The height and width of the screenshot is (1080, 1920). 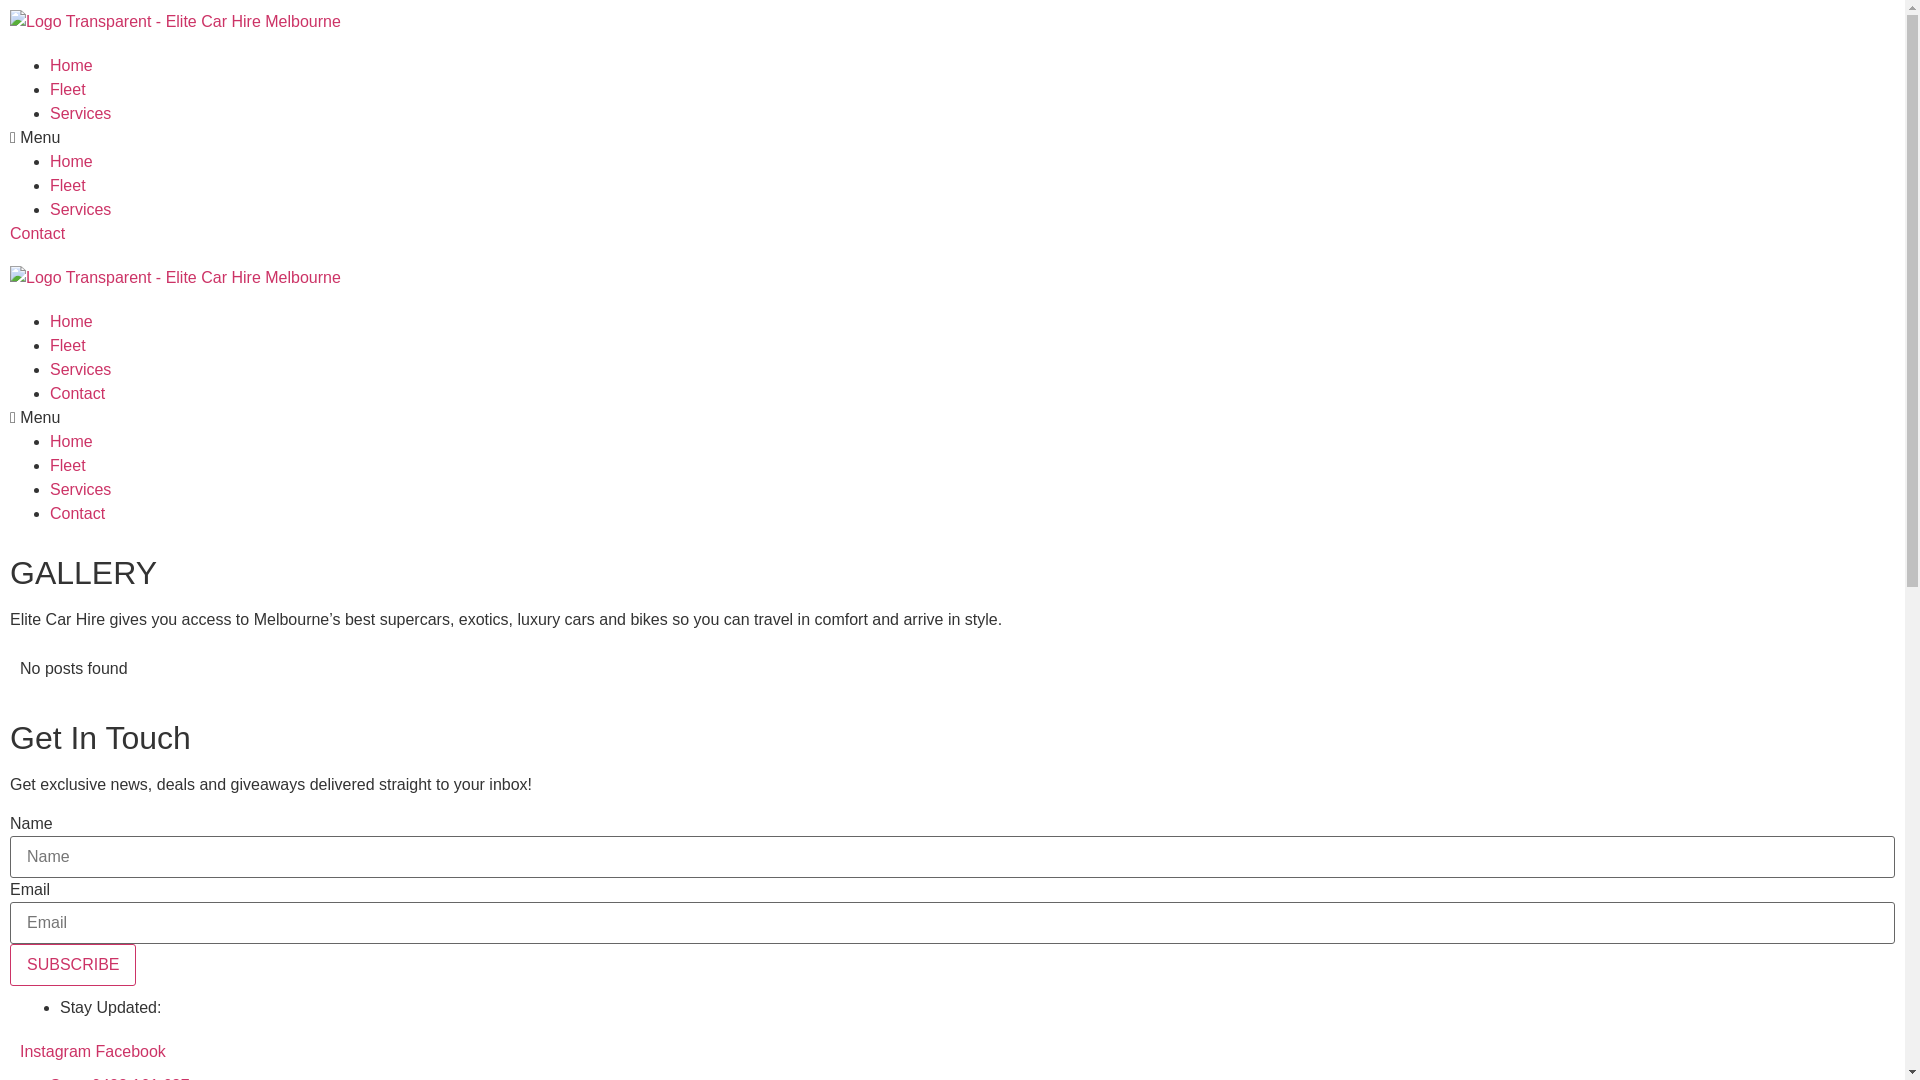 I want to click on SUBSCRIBE, so click(x=73, y=965).